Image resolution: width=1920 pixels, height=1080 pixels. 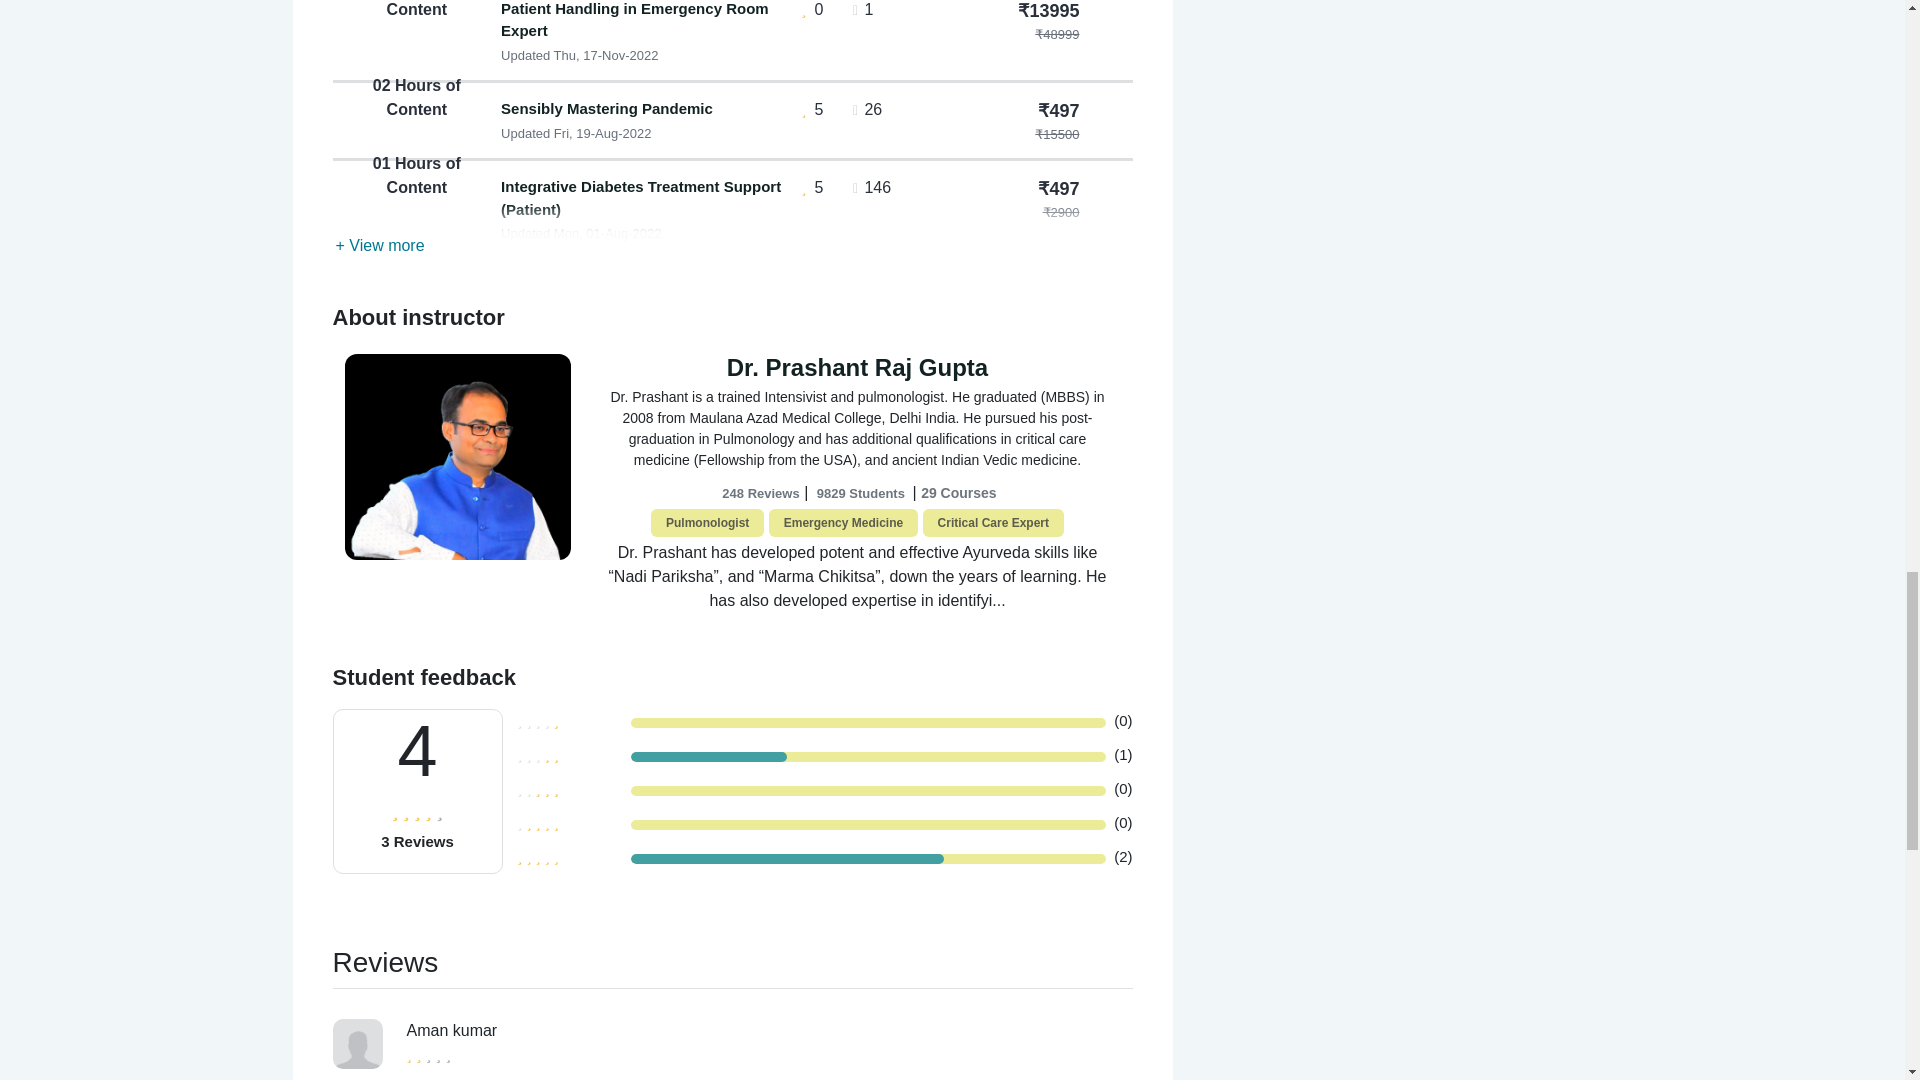 I want to click on Sensibly Mastering Pandemic, so click(x=643, y=109).